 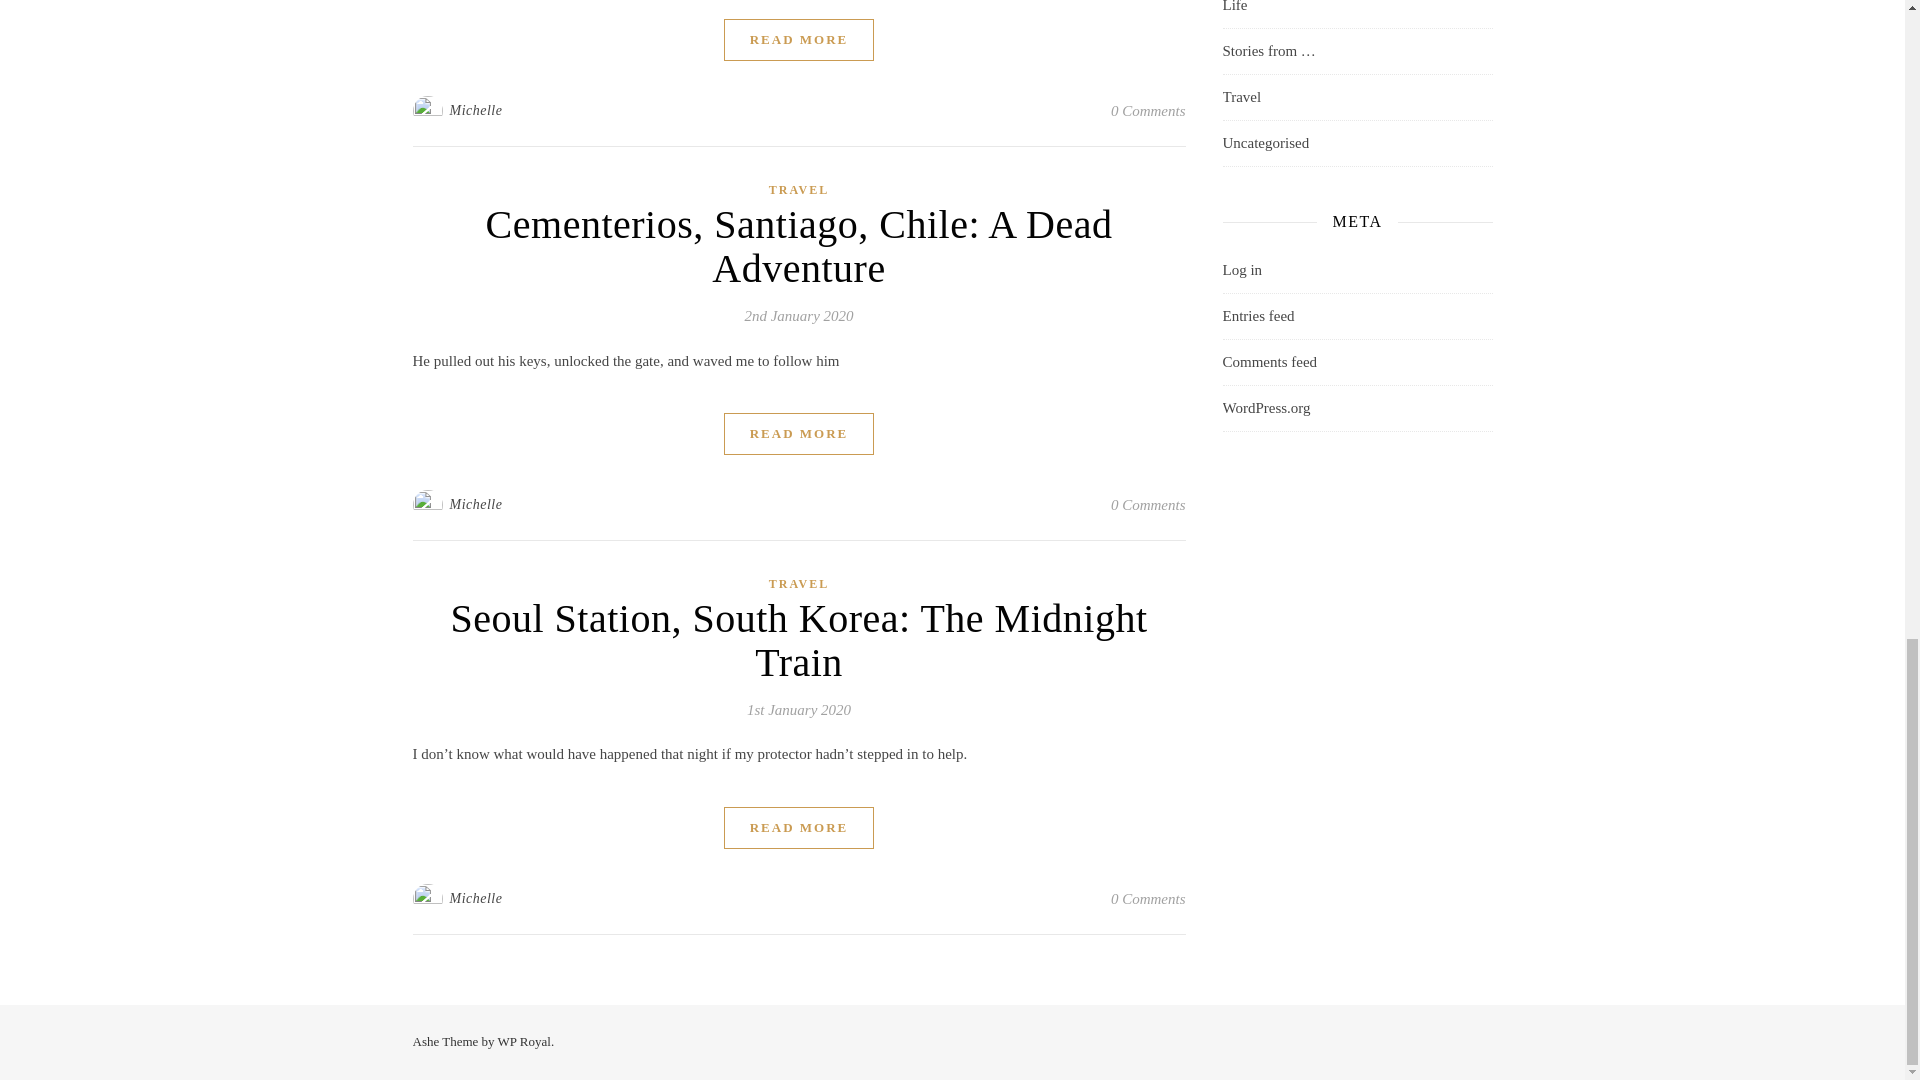 I want to click on Posts by Michelle, so click(x=476, y=111).